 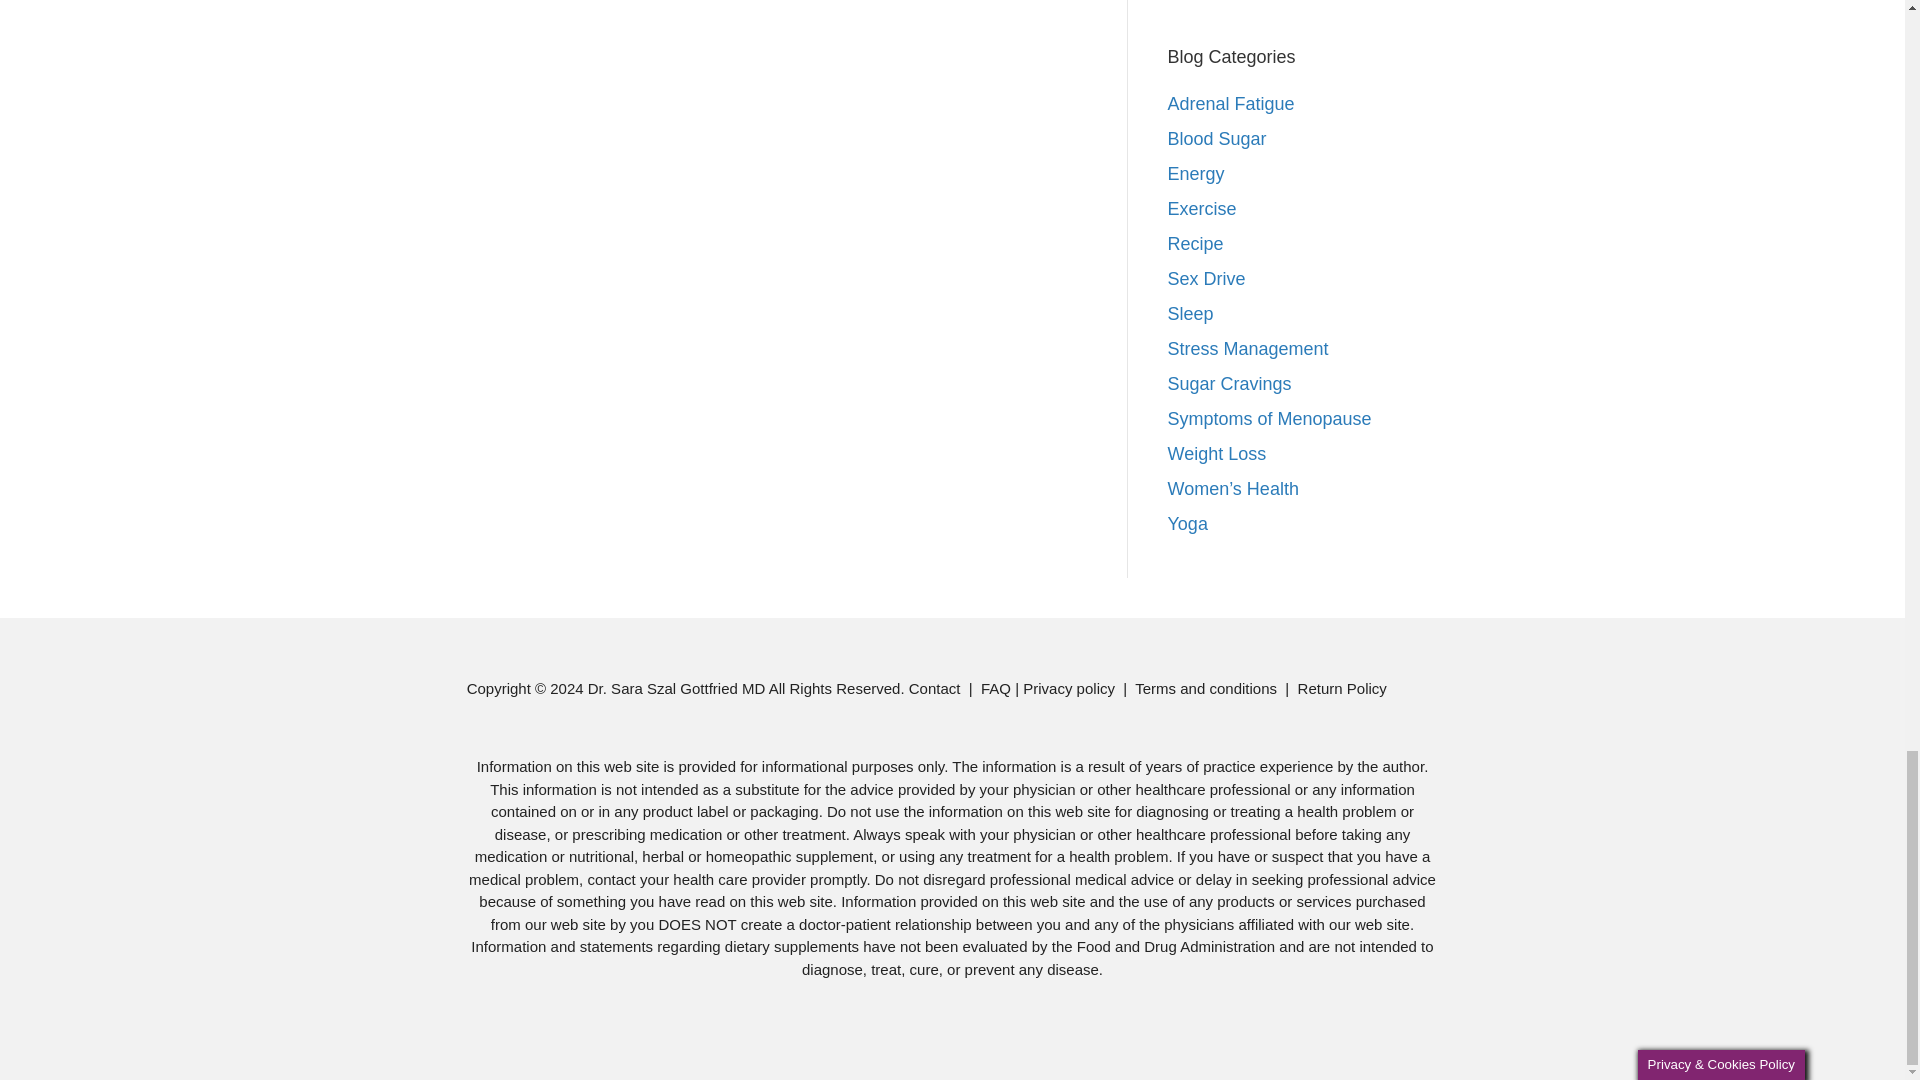 I want to click on Sleep, so click(x=1190, y=314).